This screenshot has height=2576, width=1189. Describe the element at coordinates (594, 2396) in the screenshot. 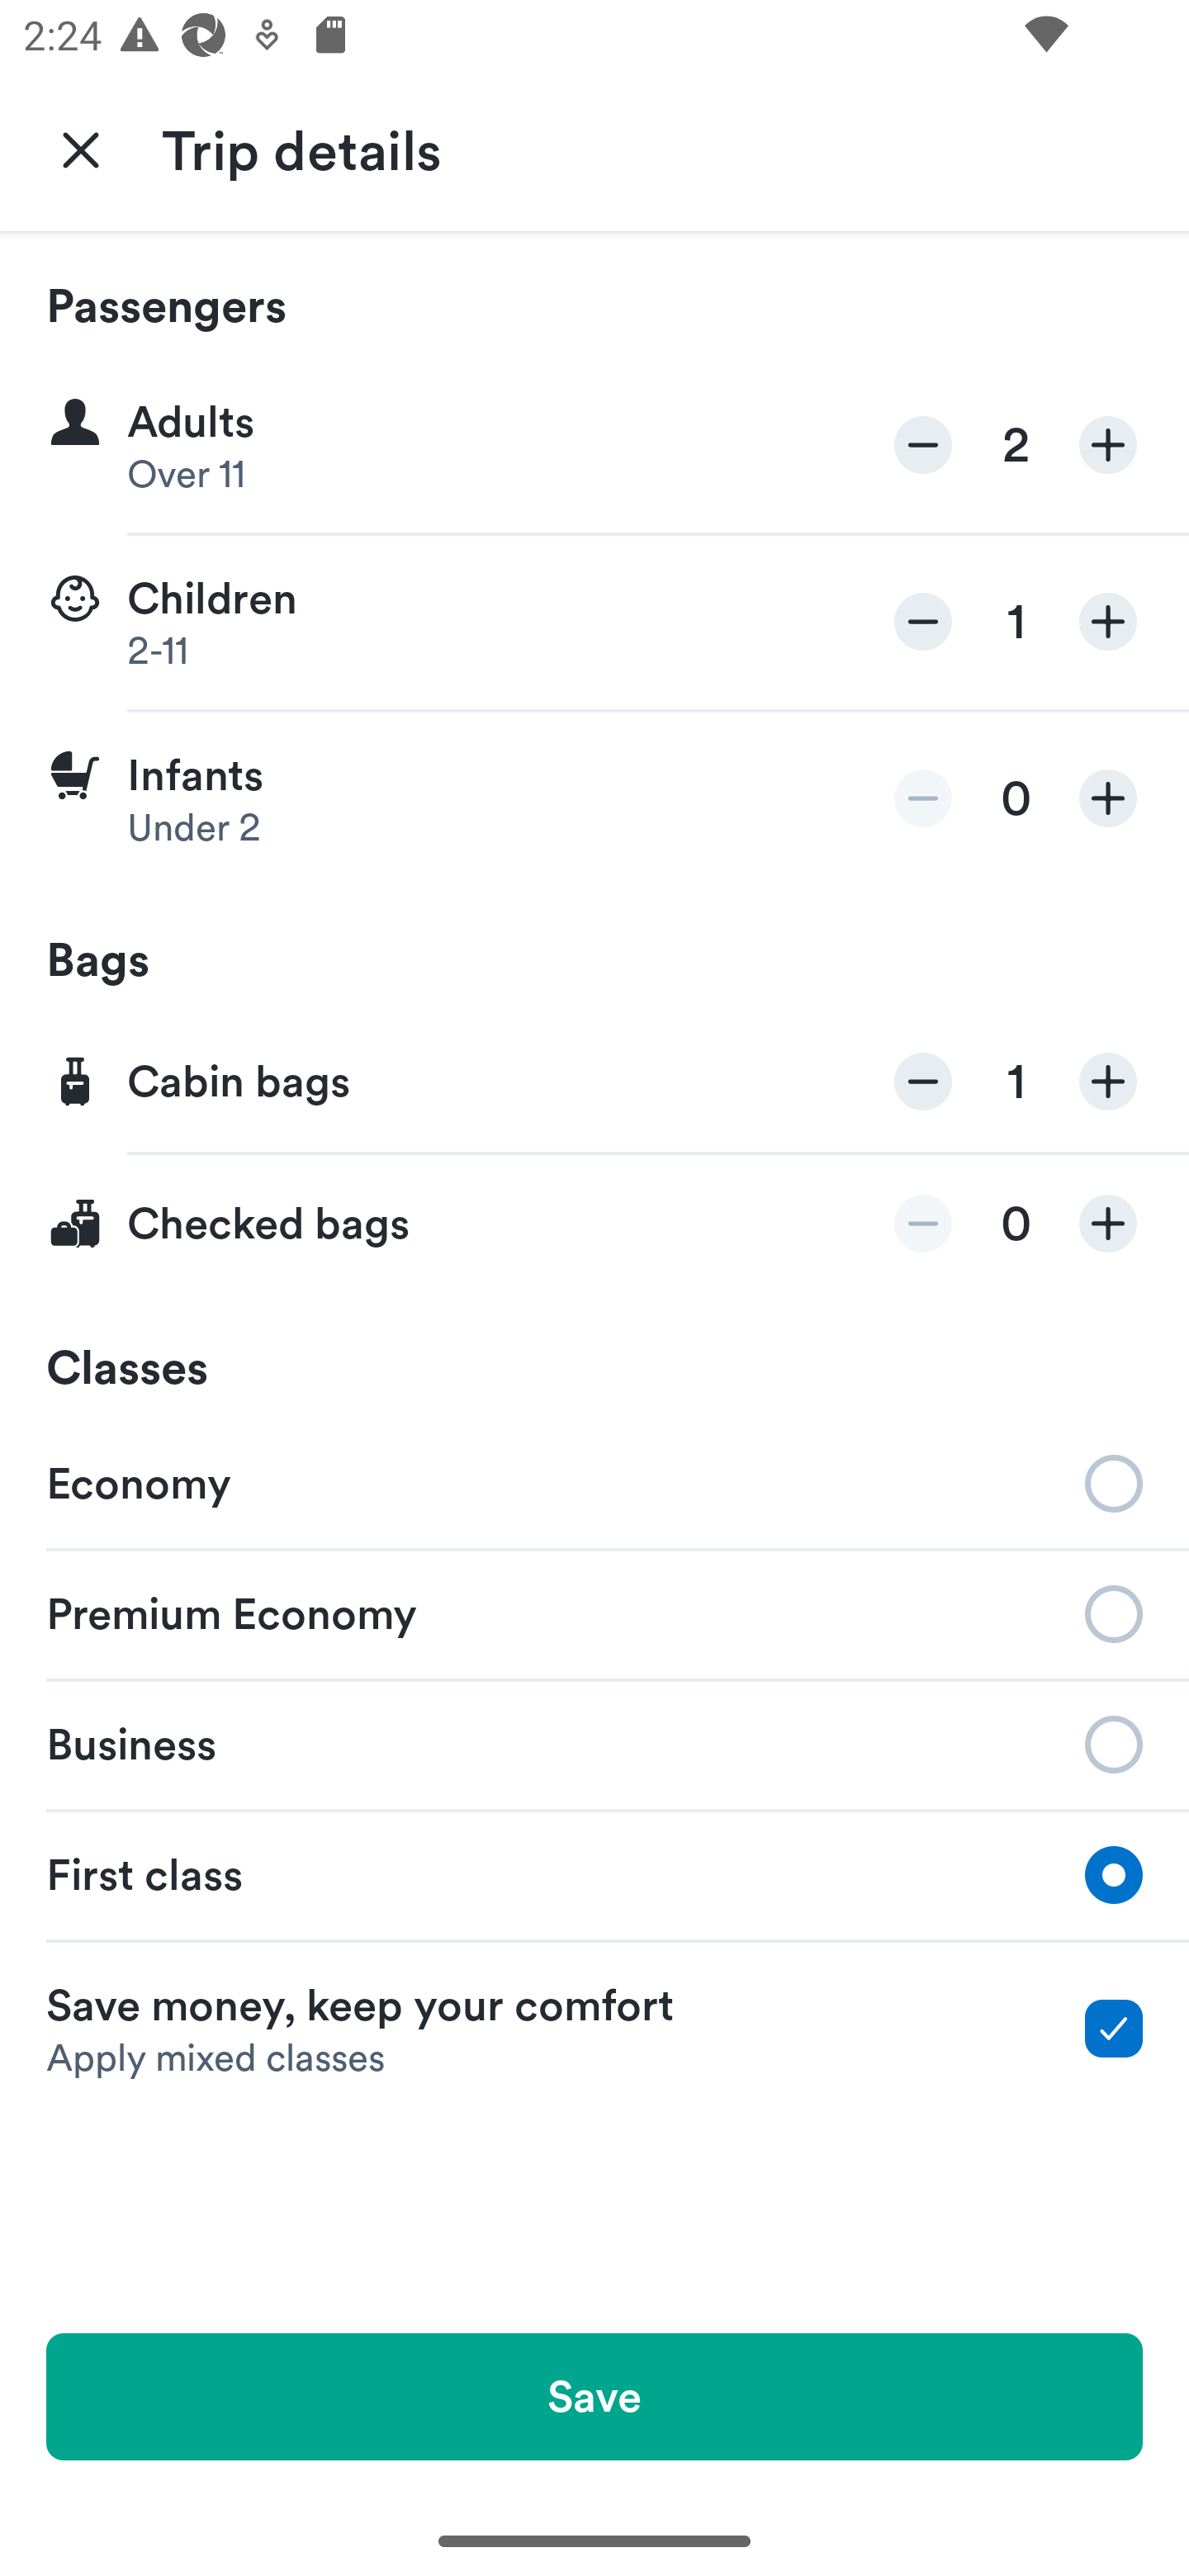

I see `Save` at that location.